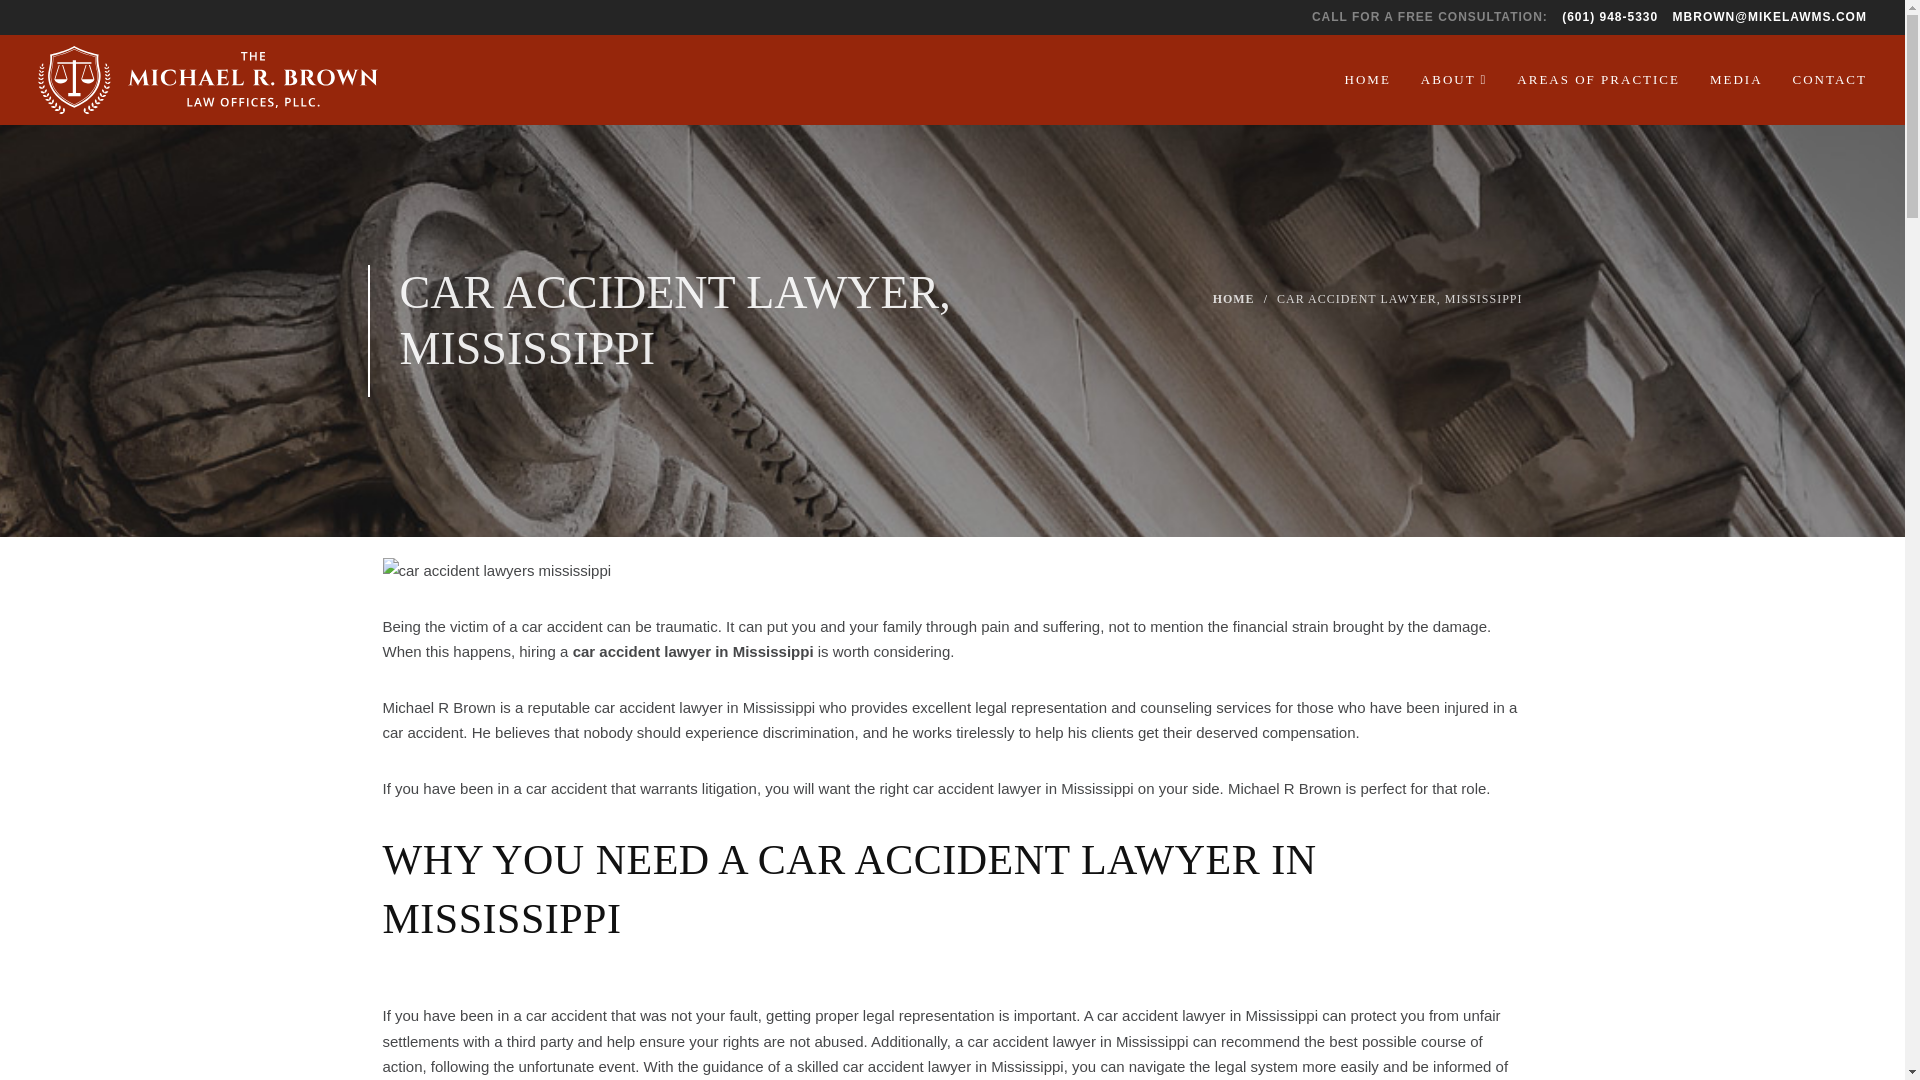 Image resolution: width=1920 pixels, height=1080 pixels. What do you see at coordinates (1234, 300) in the screenshot?
I see `HOME` at bounding box center [1234, 300].